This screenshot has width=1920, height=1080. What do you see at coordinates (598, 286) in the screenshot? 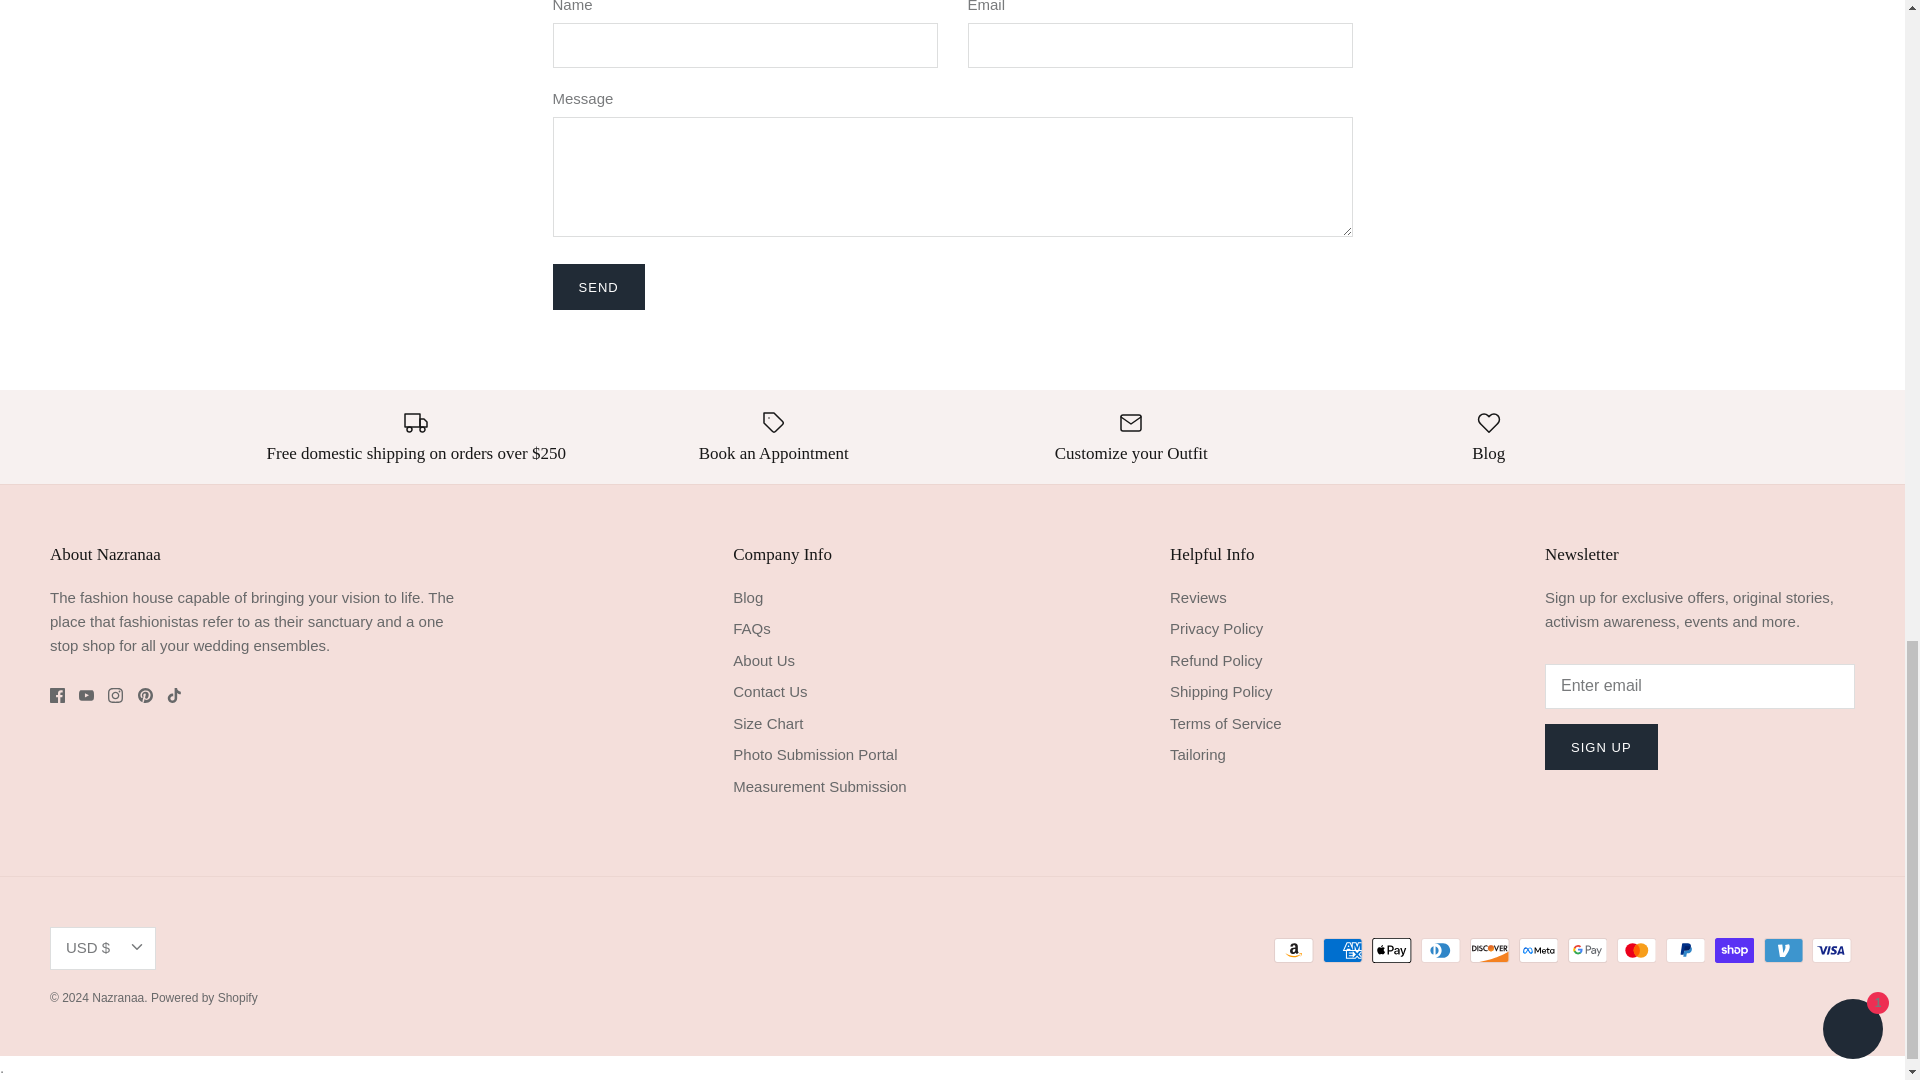
I see `Send` at bounding box center [598, 286].